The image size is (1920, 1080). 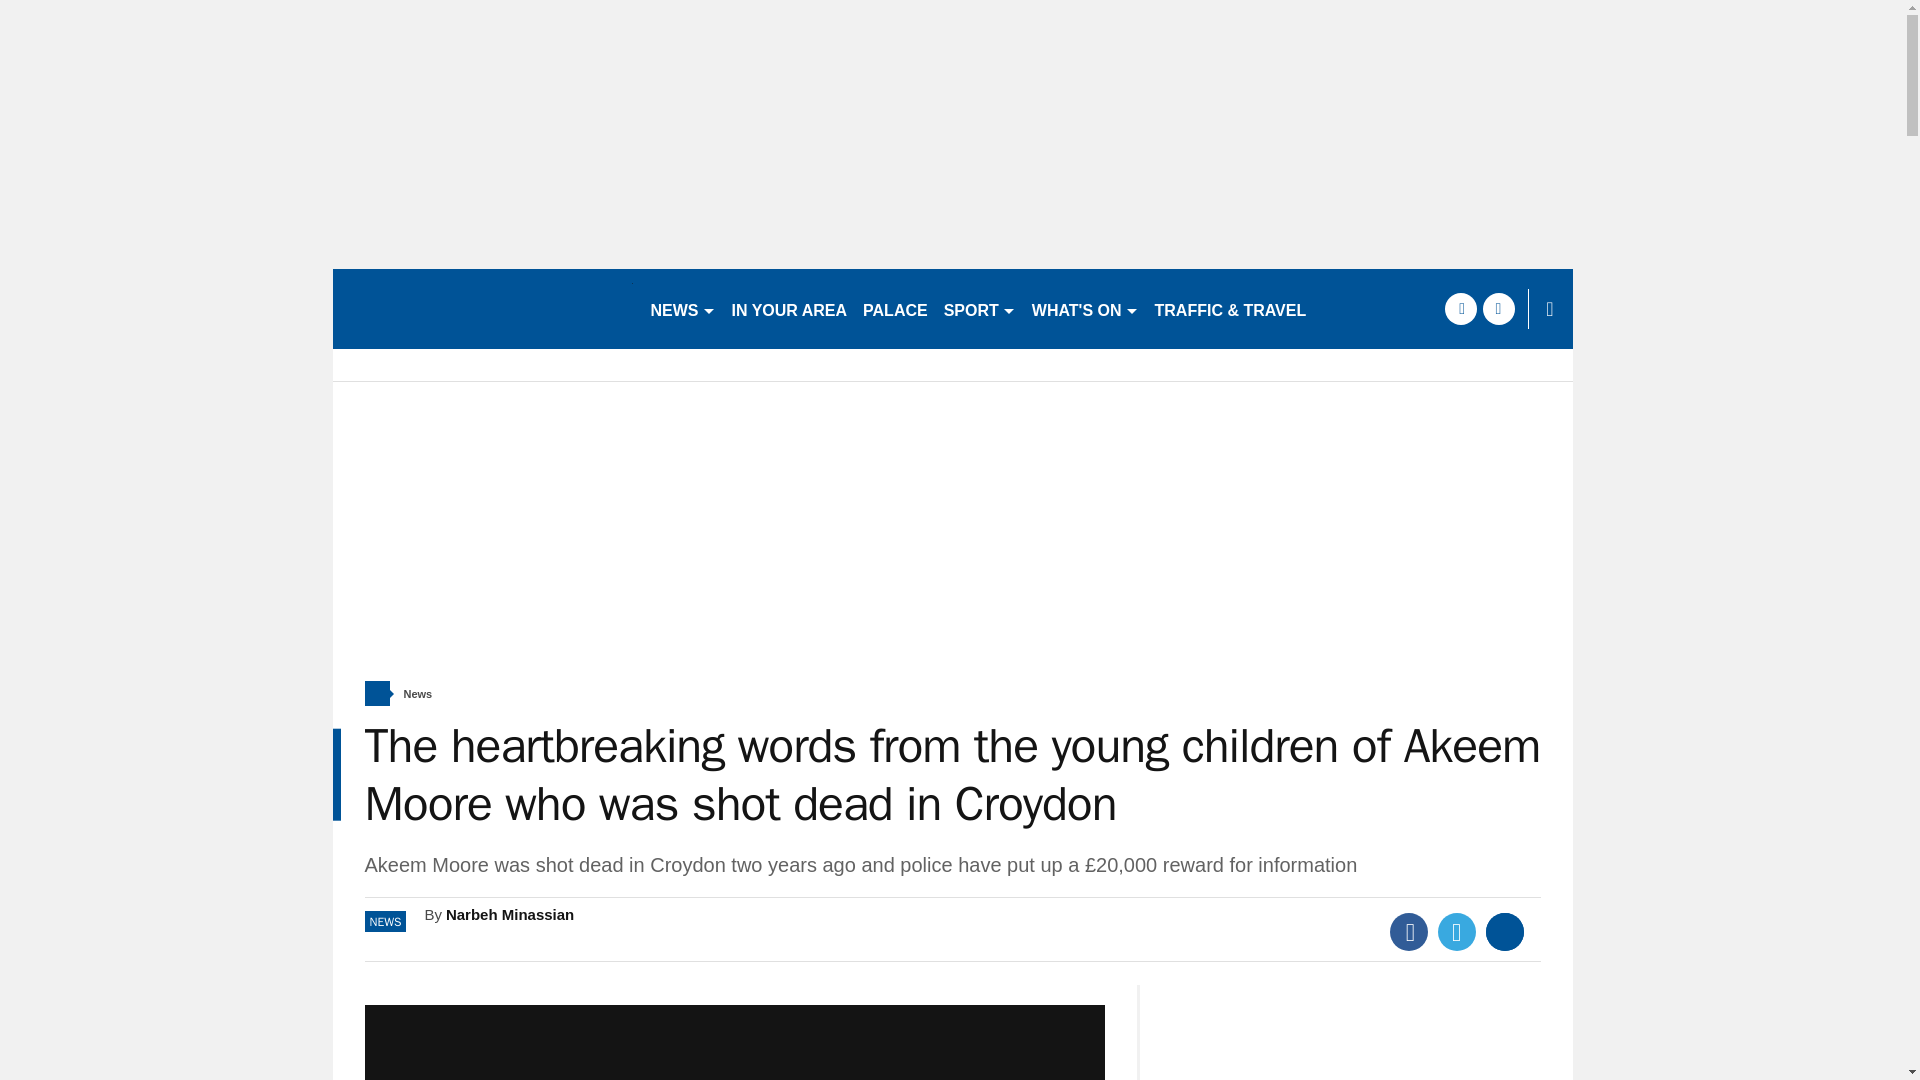 I want to click on WHAT'S ON, so click(x=1084, y=308).